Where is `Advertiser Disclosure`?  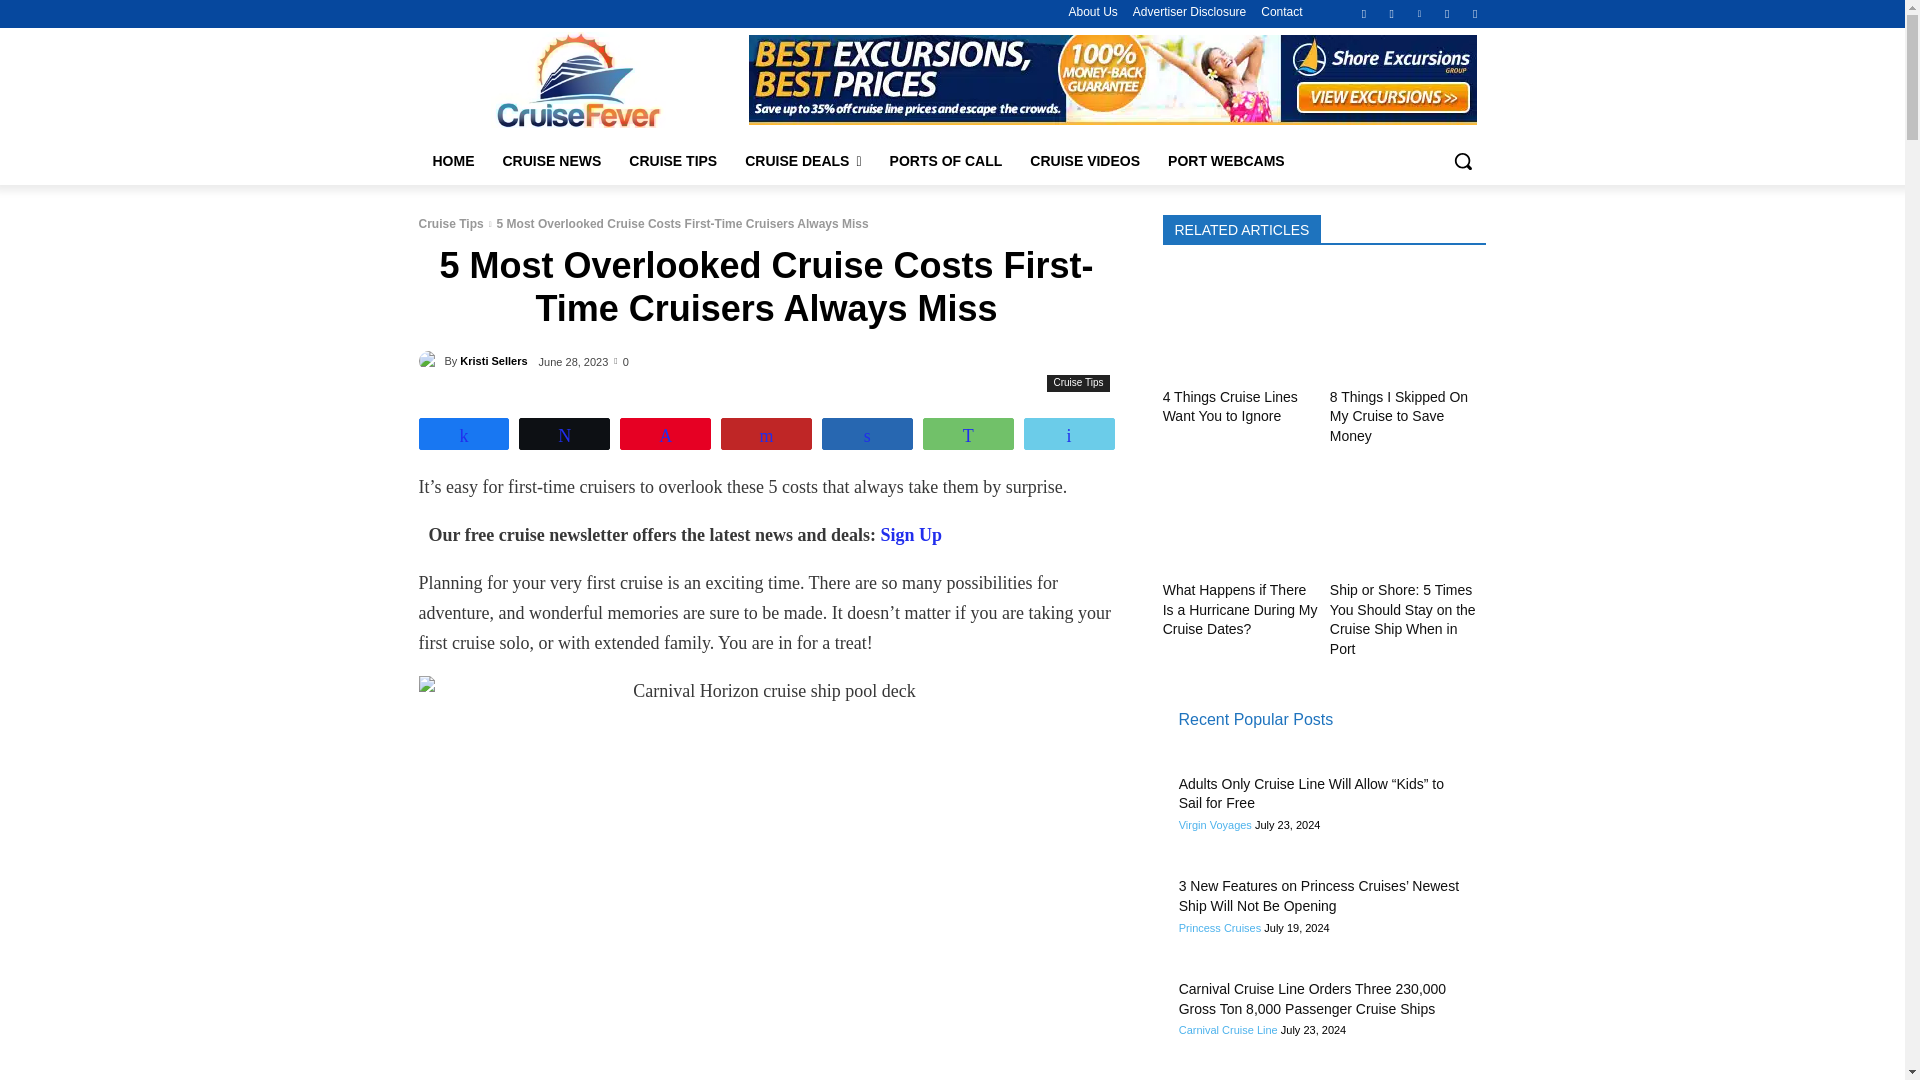
Advertiser Disclosure is located at coordinates (1189, 12).